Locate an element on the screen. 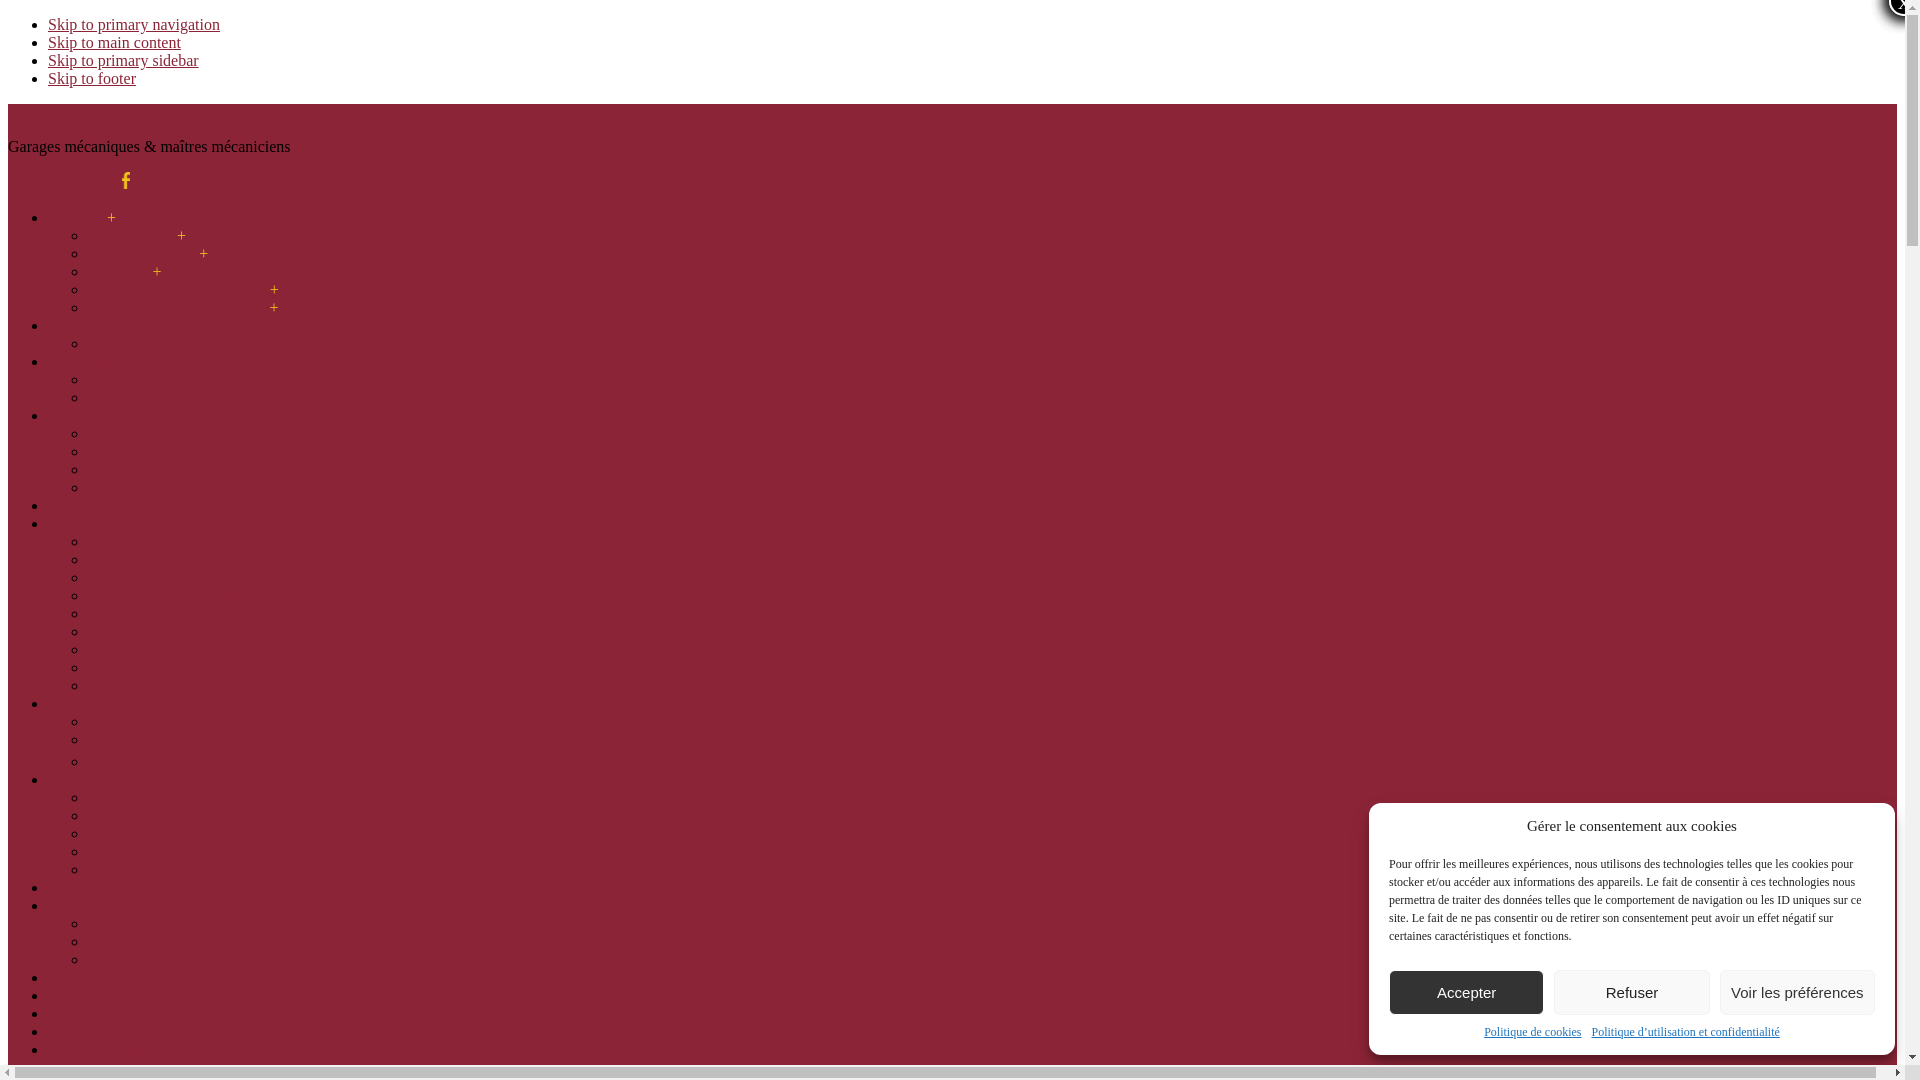 The image size is (1920, 1080). Concours is located at coordinates (78, 326).